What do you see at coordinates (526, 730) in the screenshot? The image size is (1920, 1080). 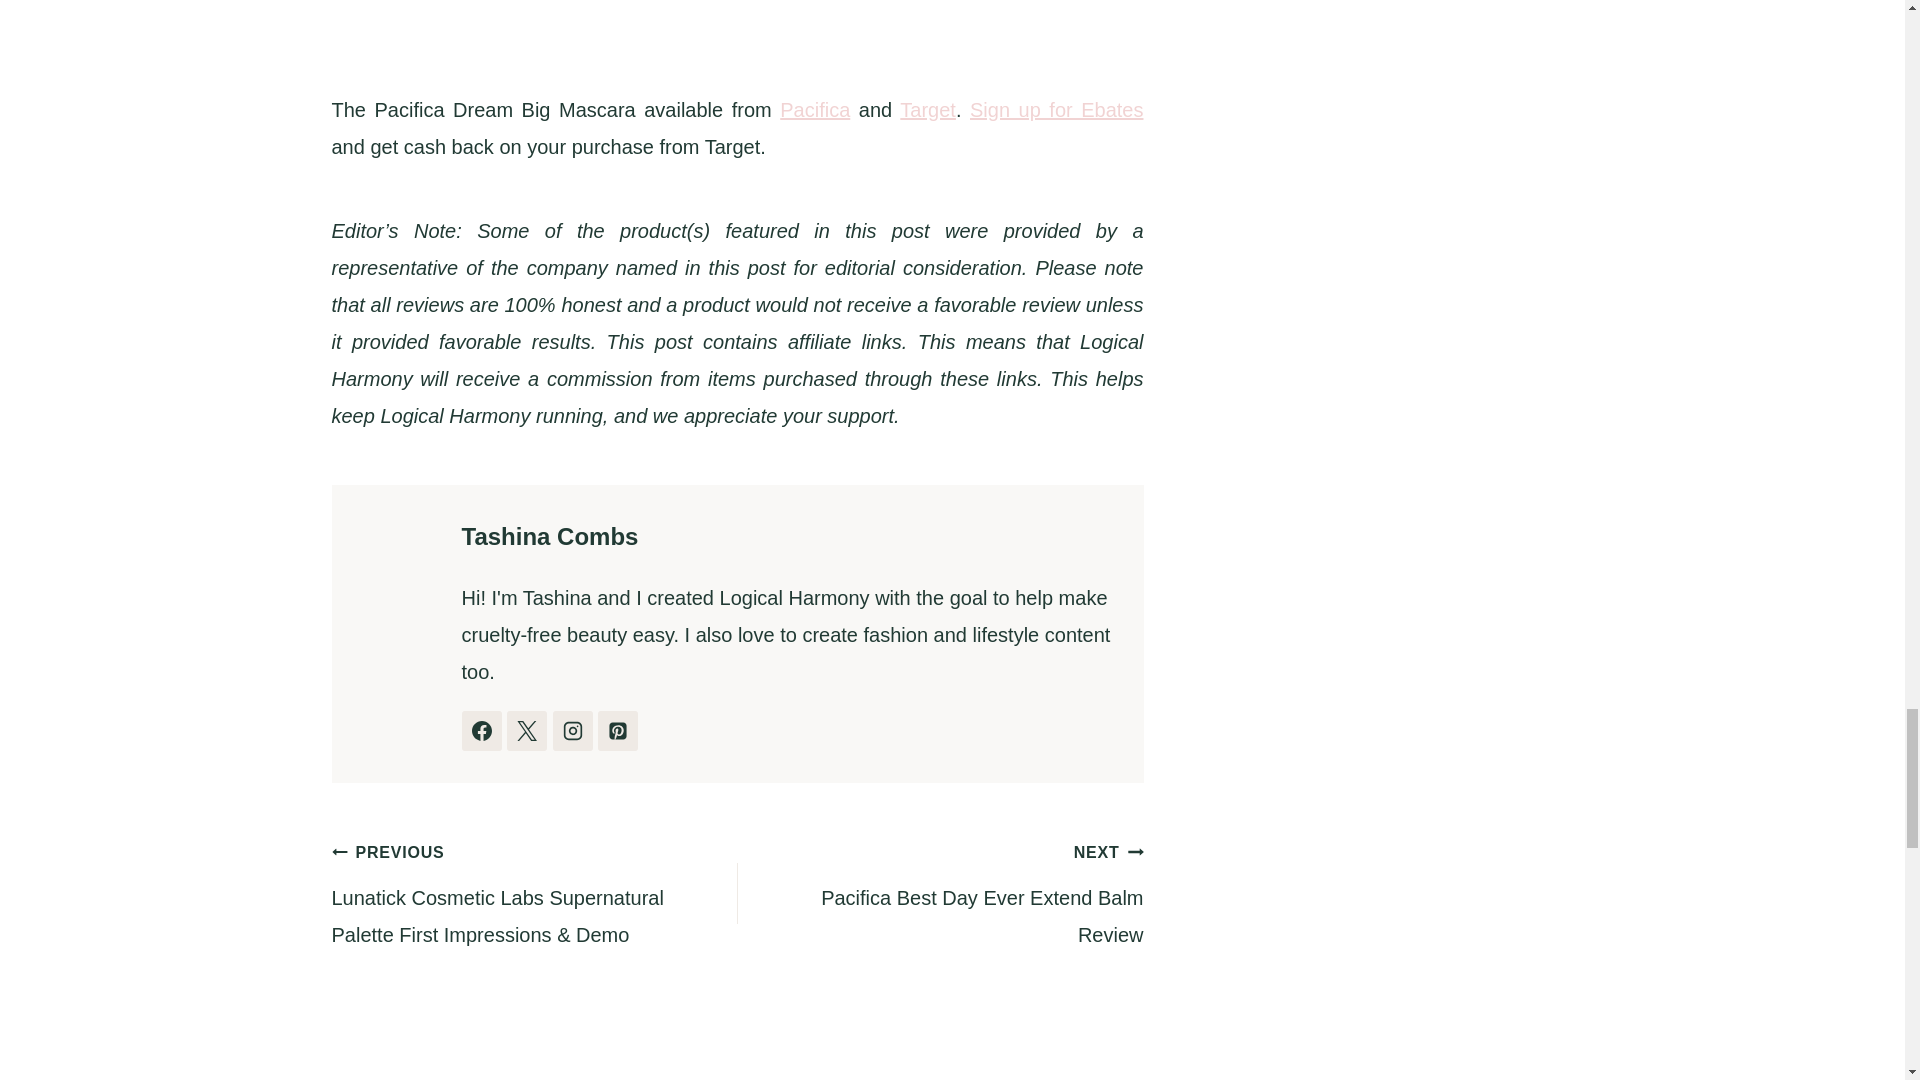 I see `Follow Tashina Combs on X formerly Twitter` at bounding box center [526, 730].